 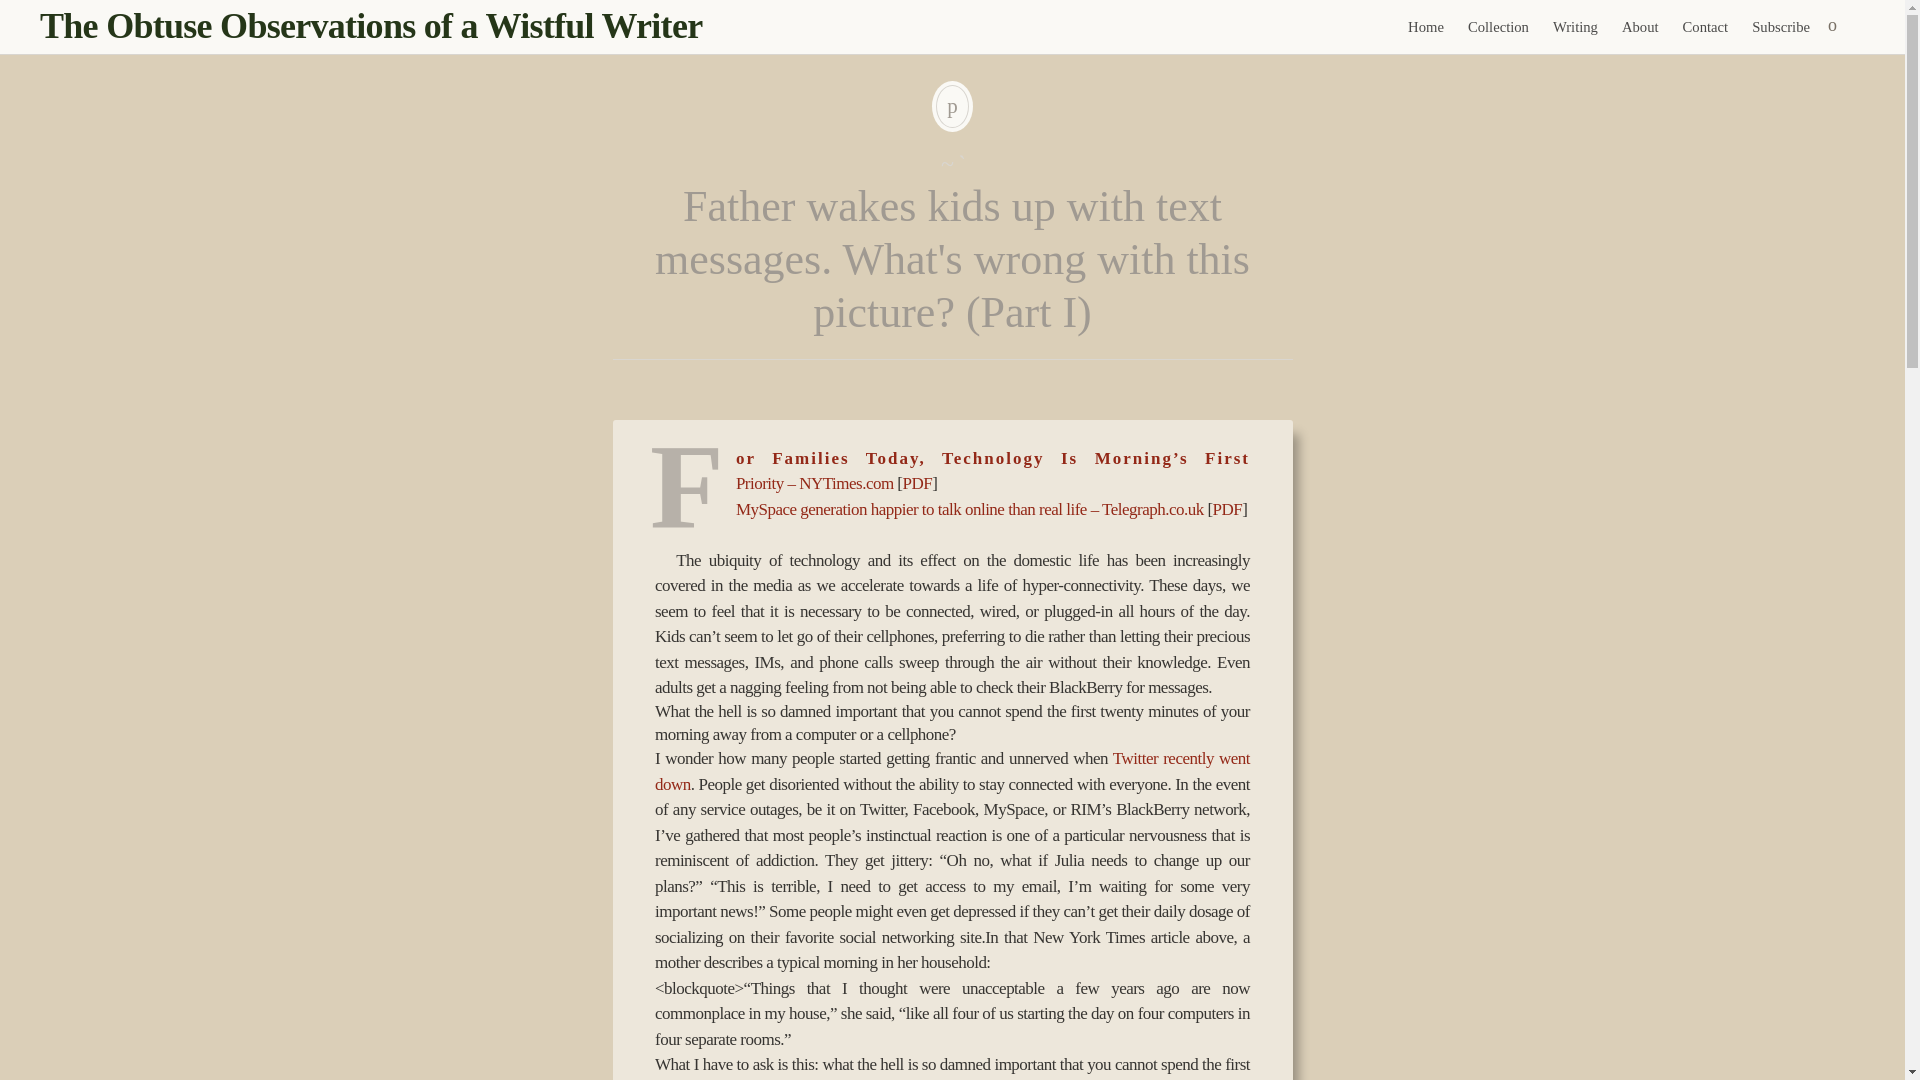 What do you see at coordinates (1780, 27) in the screenshot?
I see `Subscribe` at bounding box center [1780, 27].